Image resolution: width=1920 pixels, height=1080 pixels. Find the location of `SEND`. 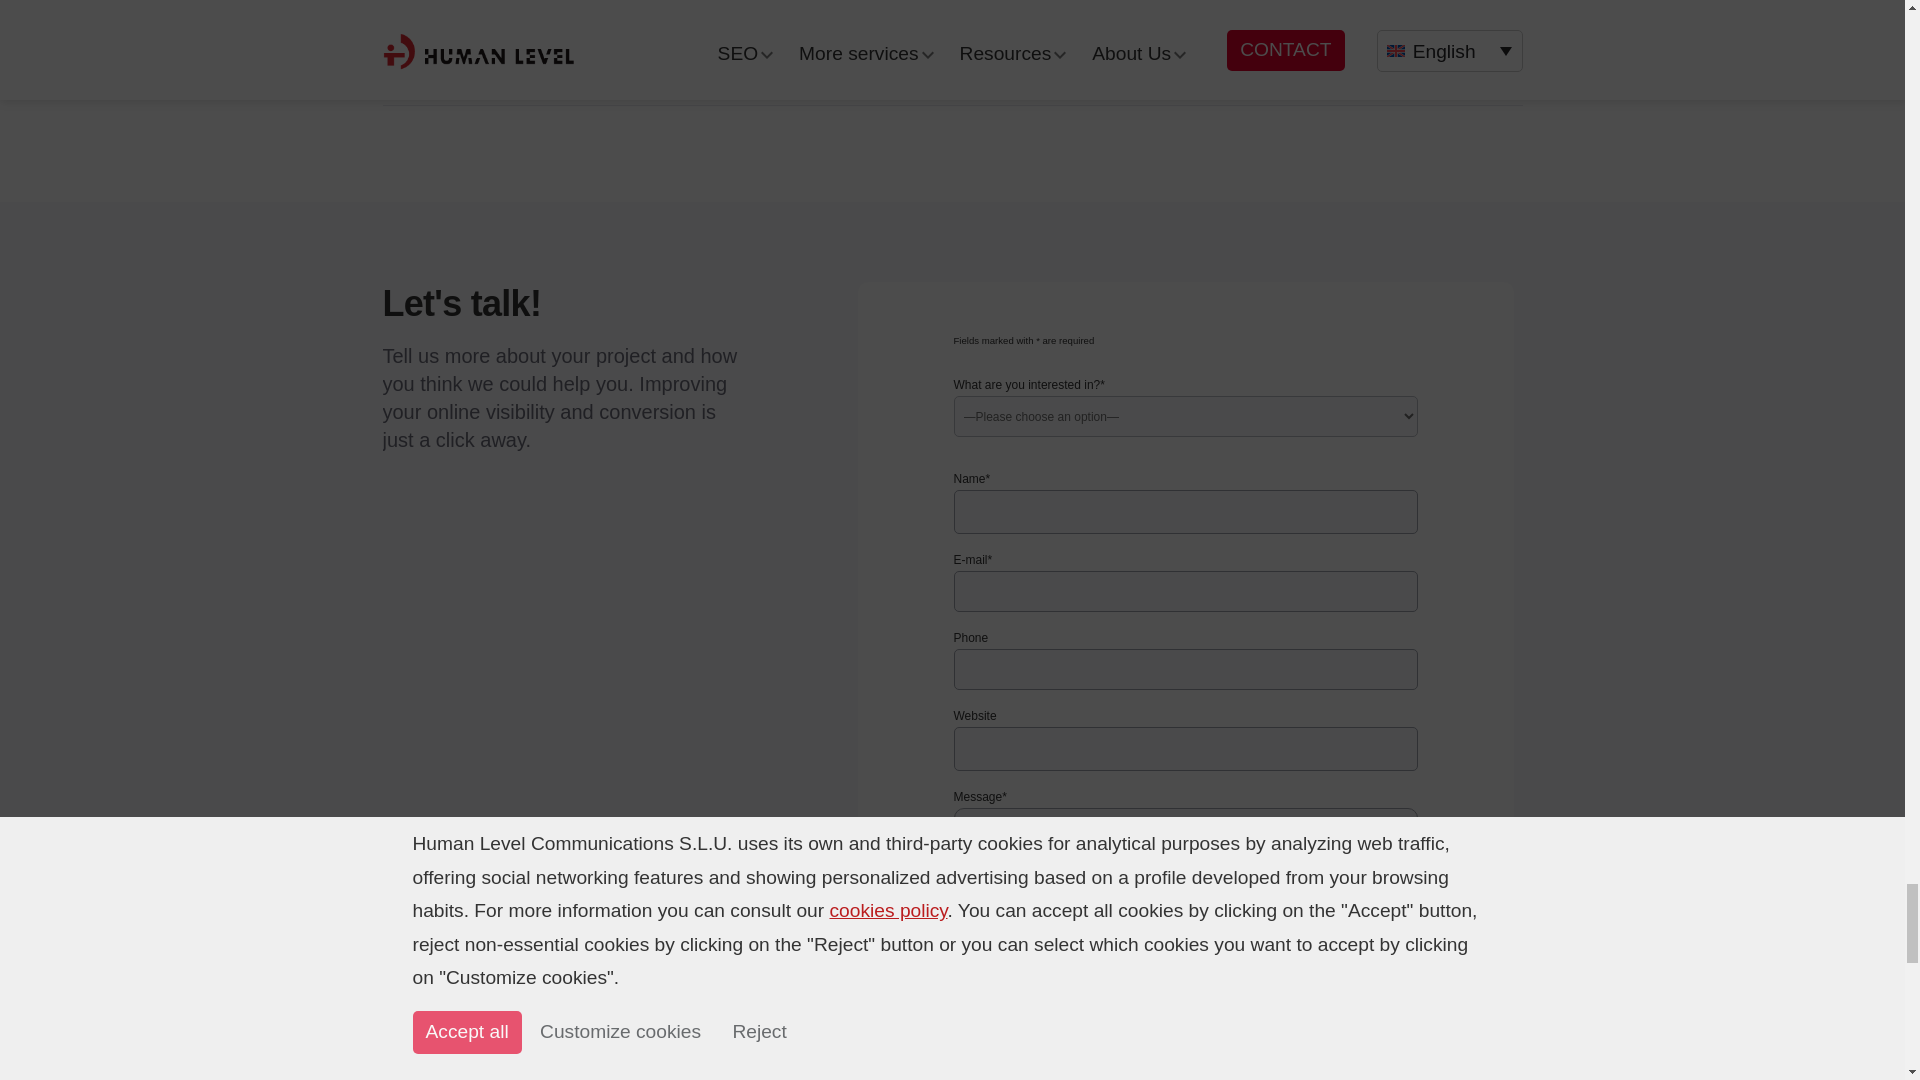

SEND is located at coordinates (993, 1062).